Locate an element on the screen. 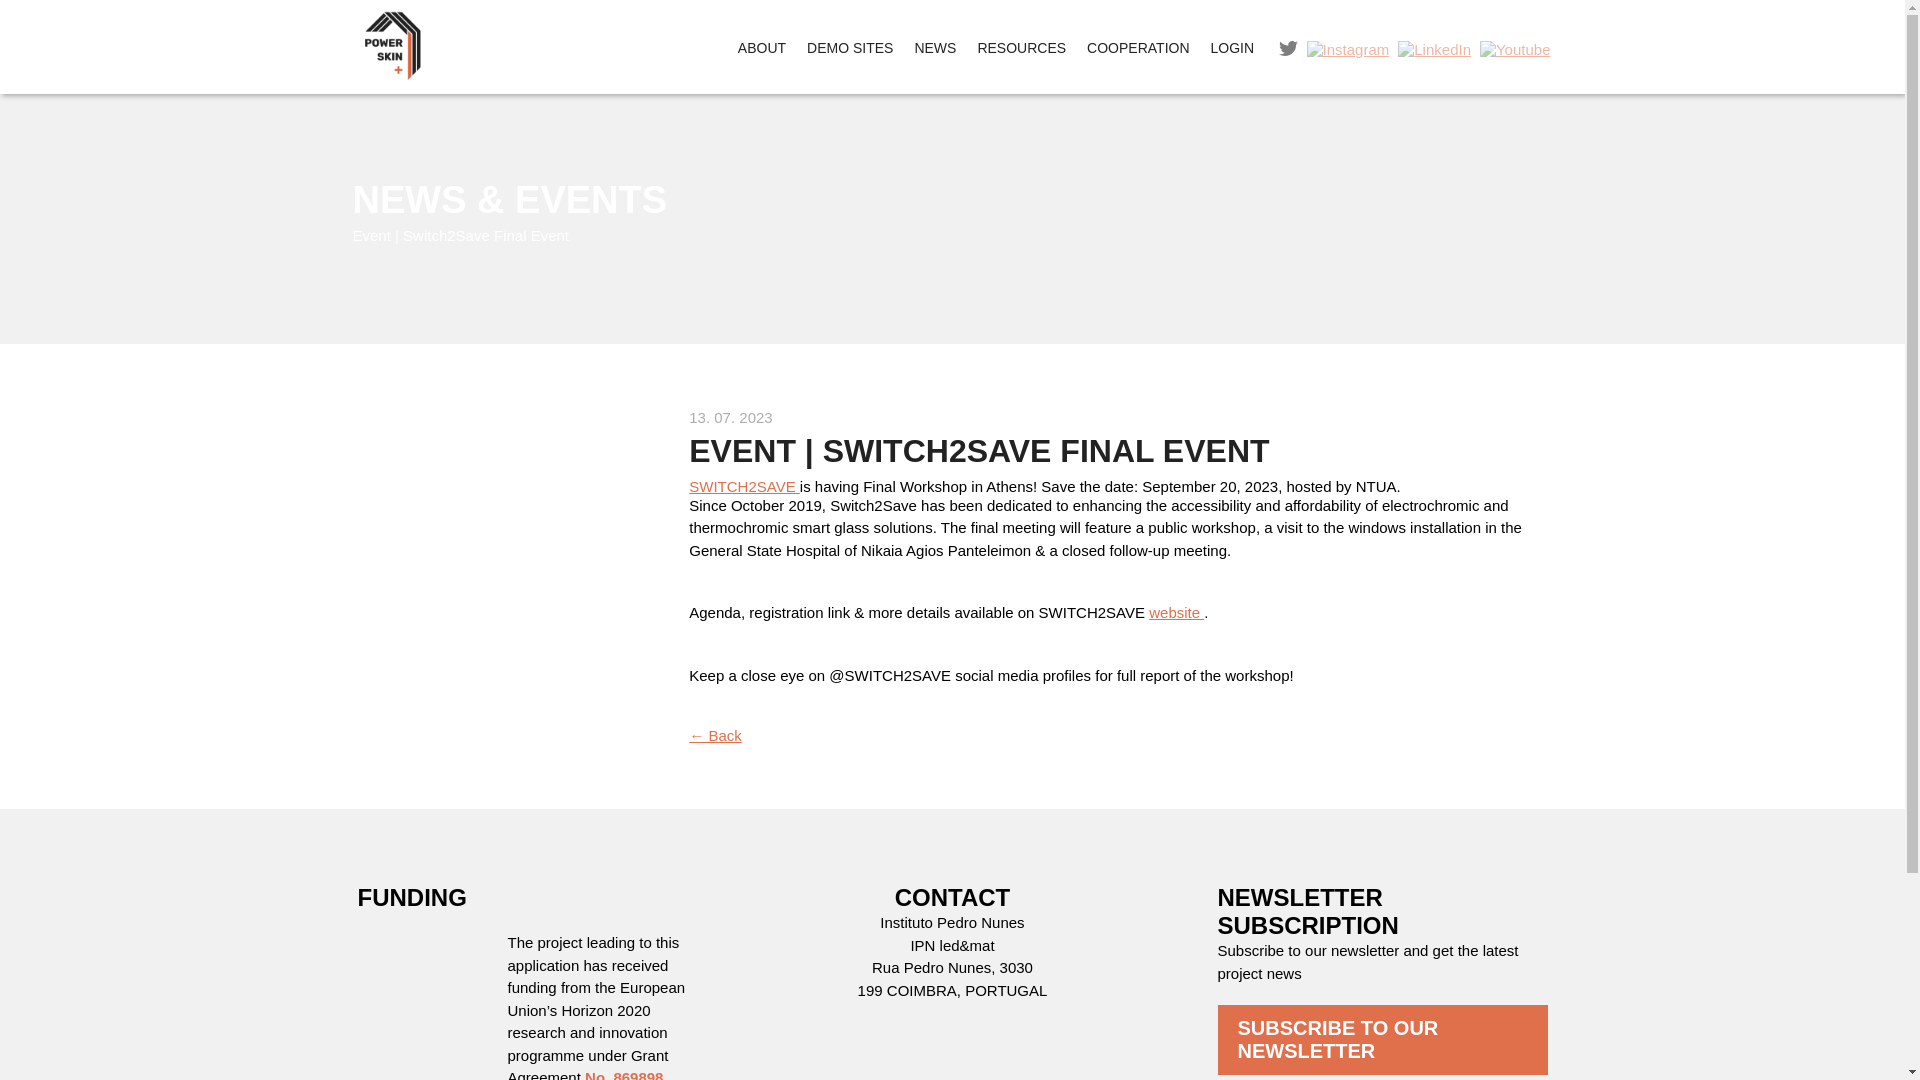 Image resolution: width=1920 pixels, height=1080 pixels. ABOUT is located at coordinates (762, 48).